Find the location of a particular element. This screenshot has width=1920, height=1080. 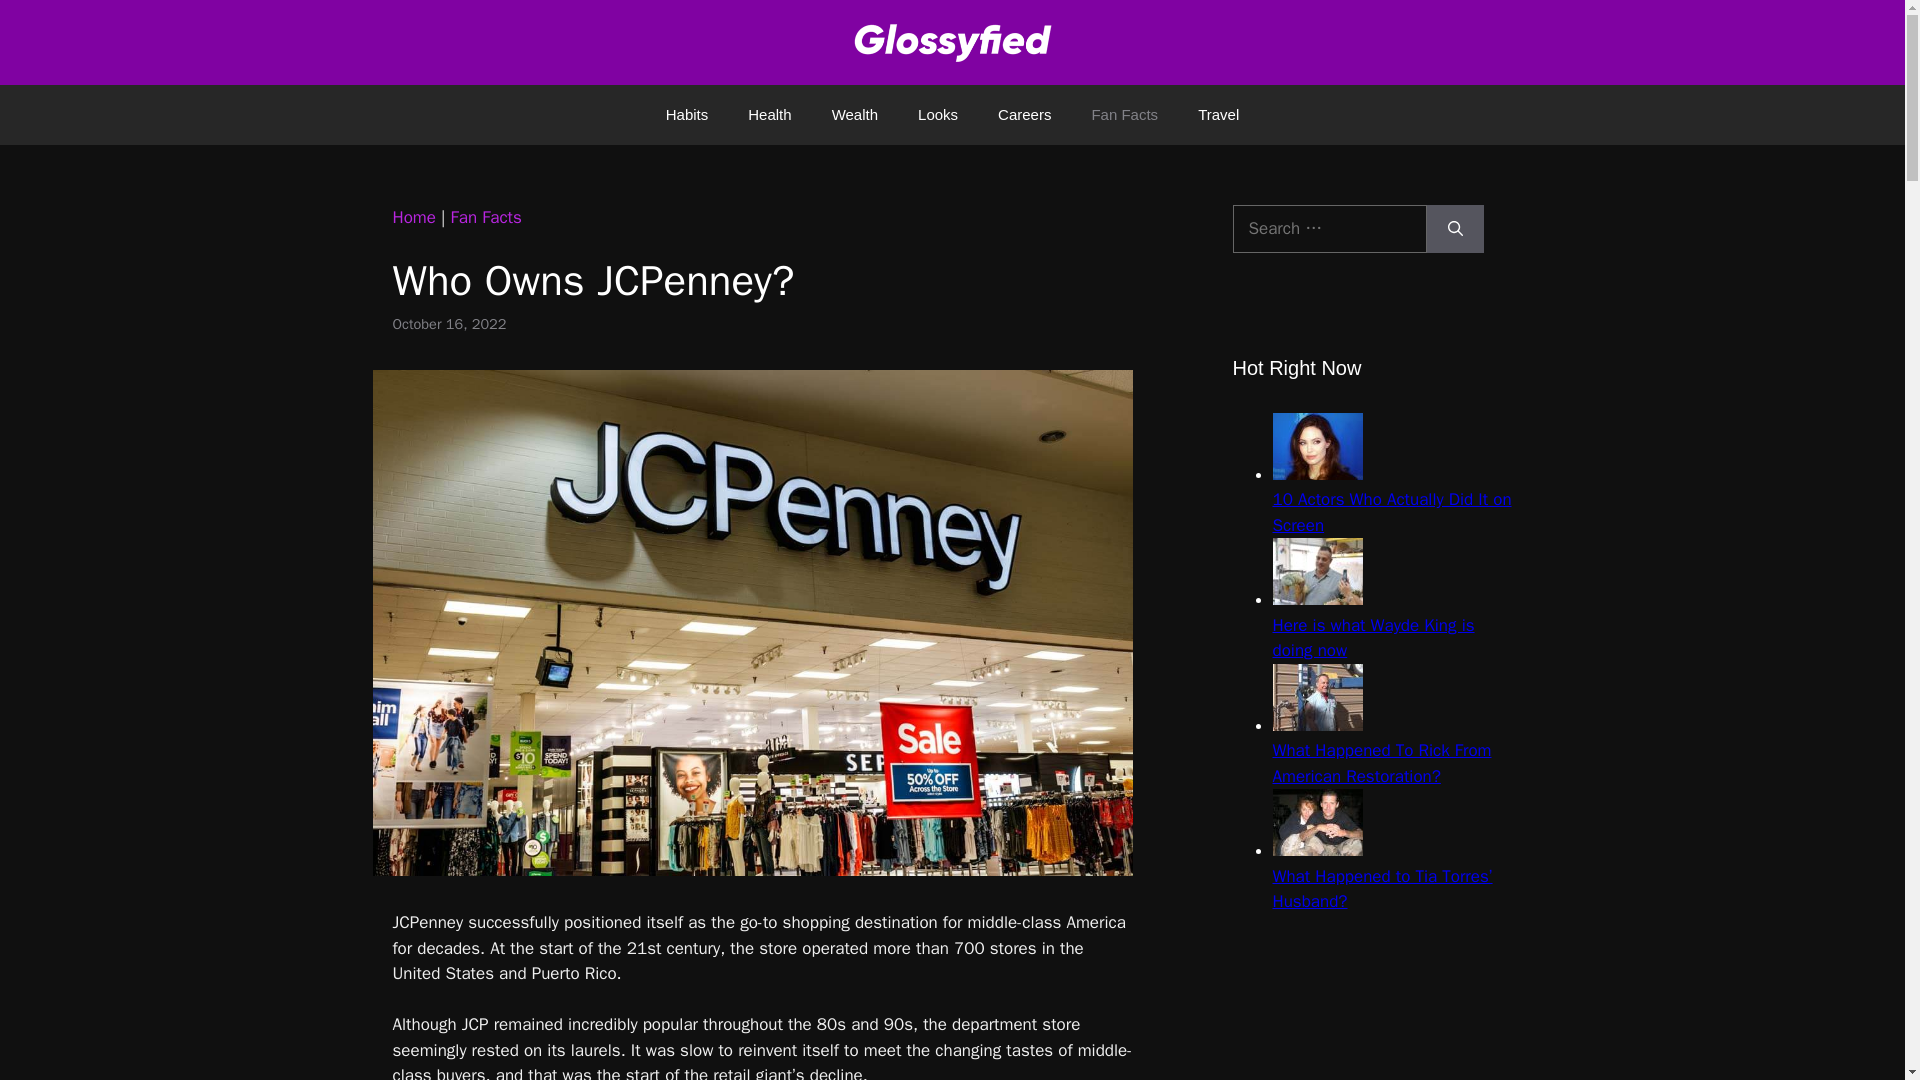

Health is located at coordinates (768, 114).